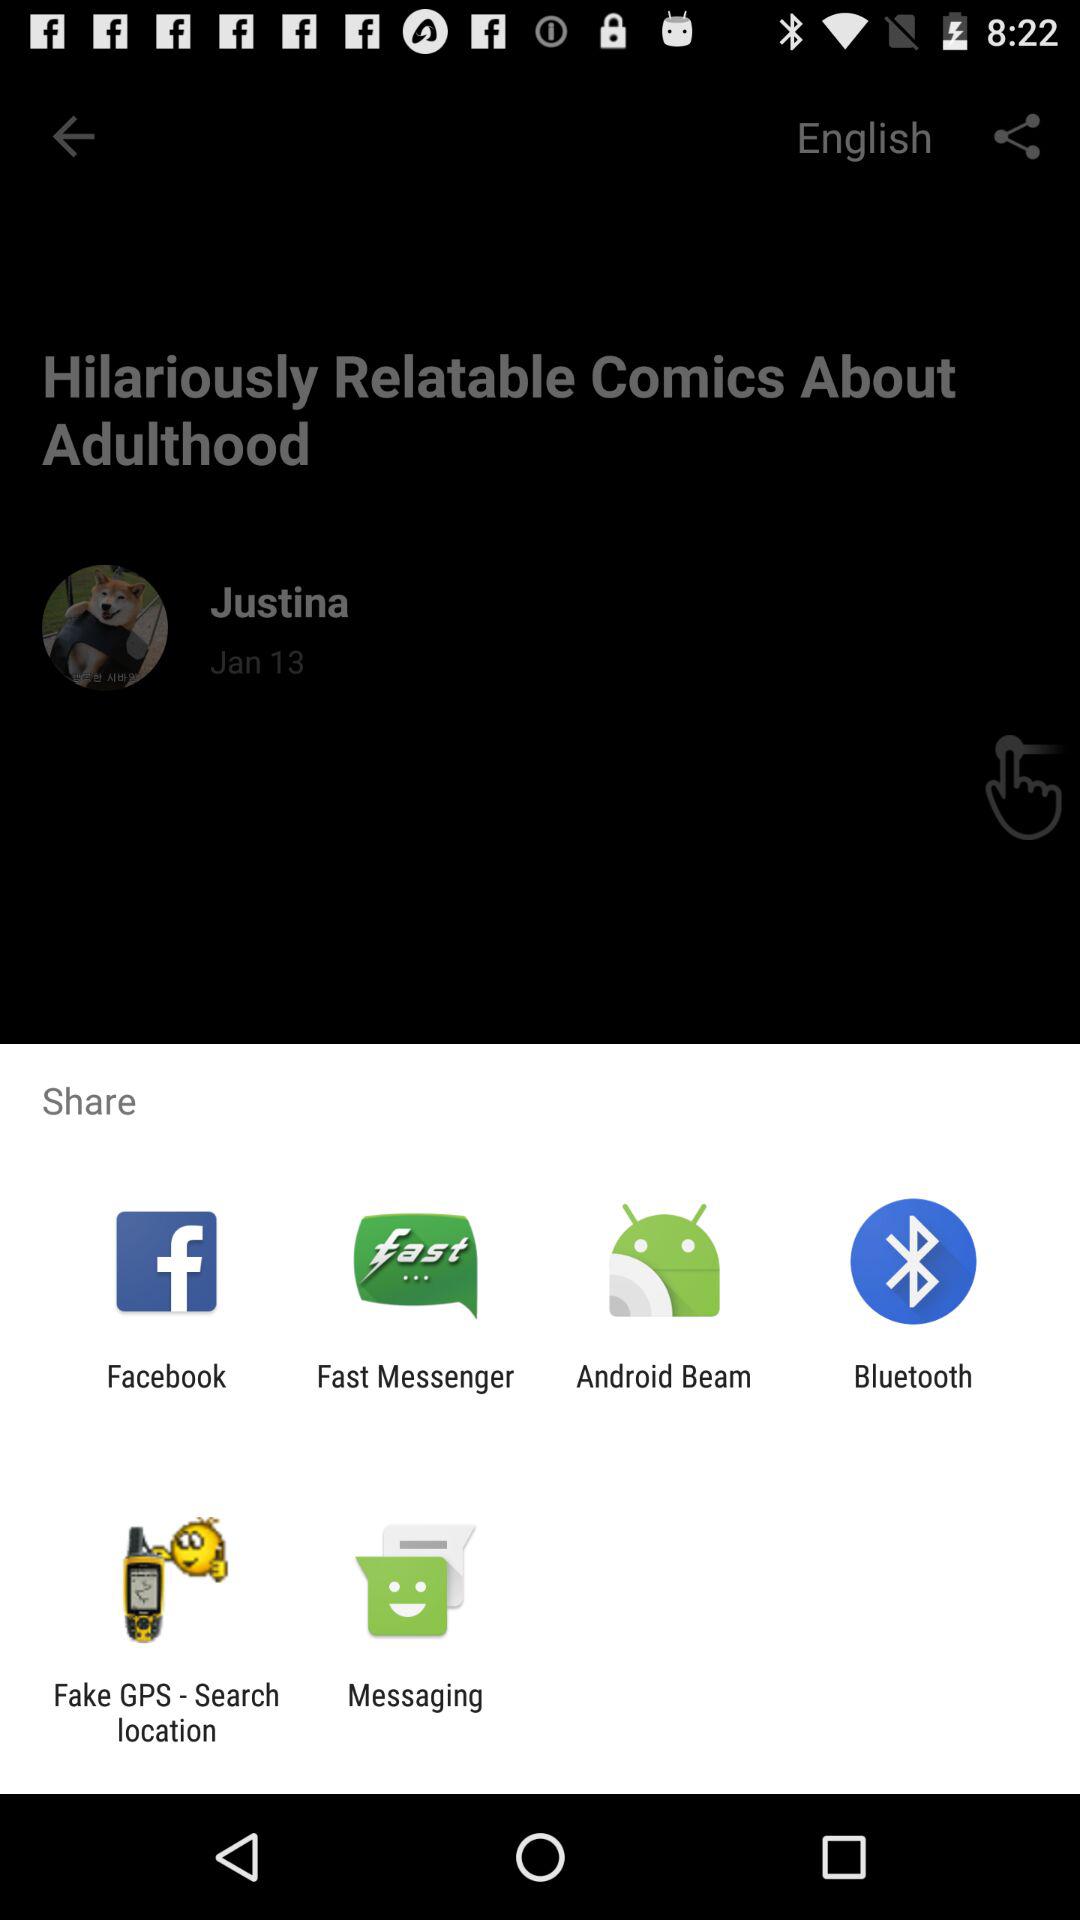  I want to click on turn off app to the left of the bluetooth item, so click(664, 1393).